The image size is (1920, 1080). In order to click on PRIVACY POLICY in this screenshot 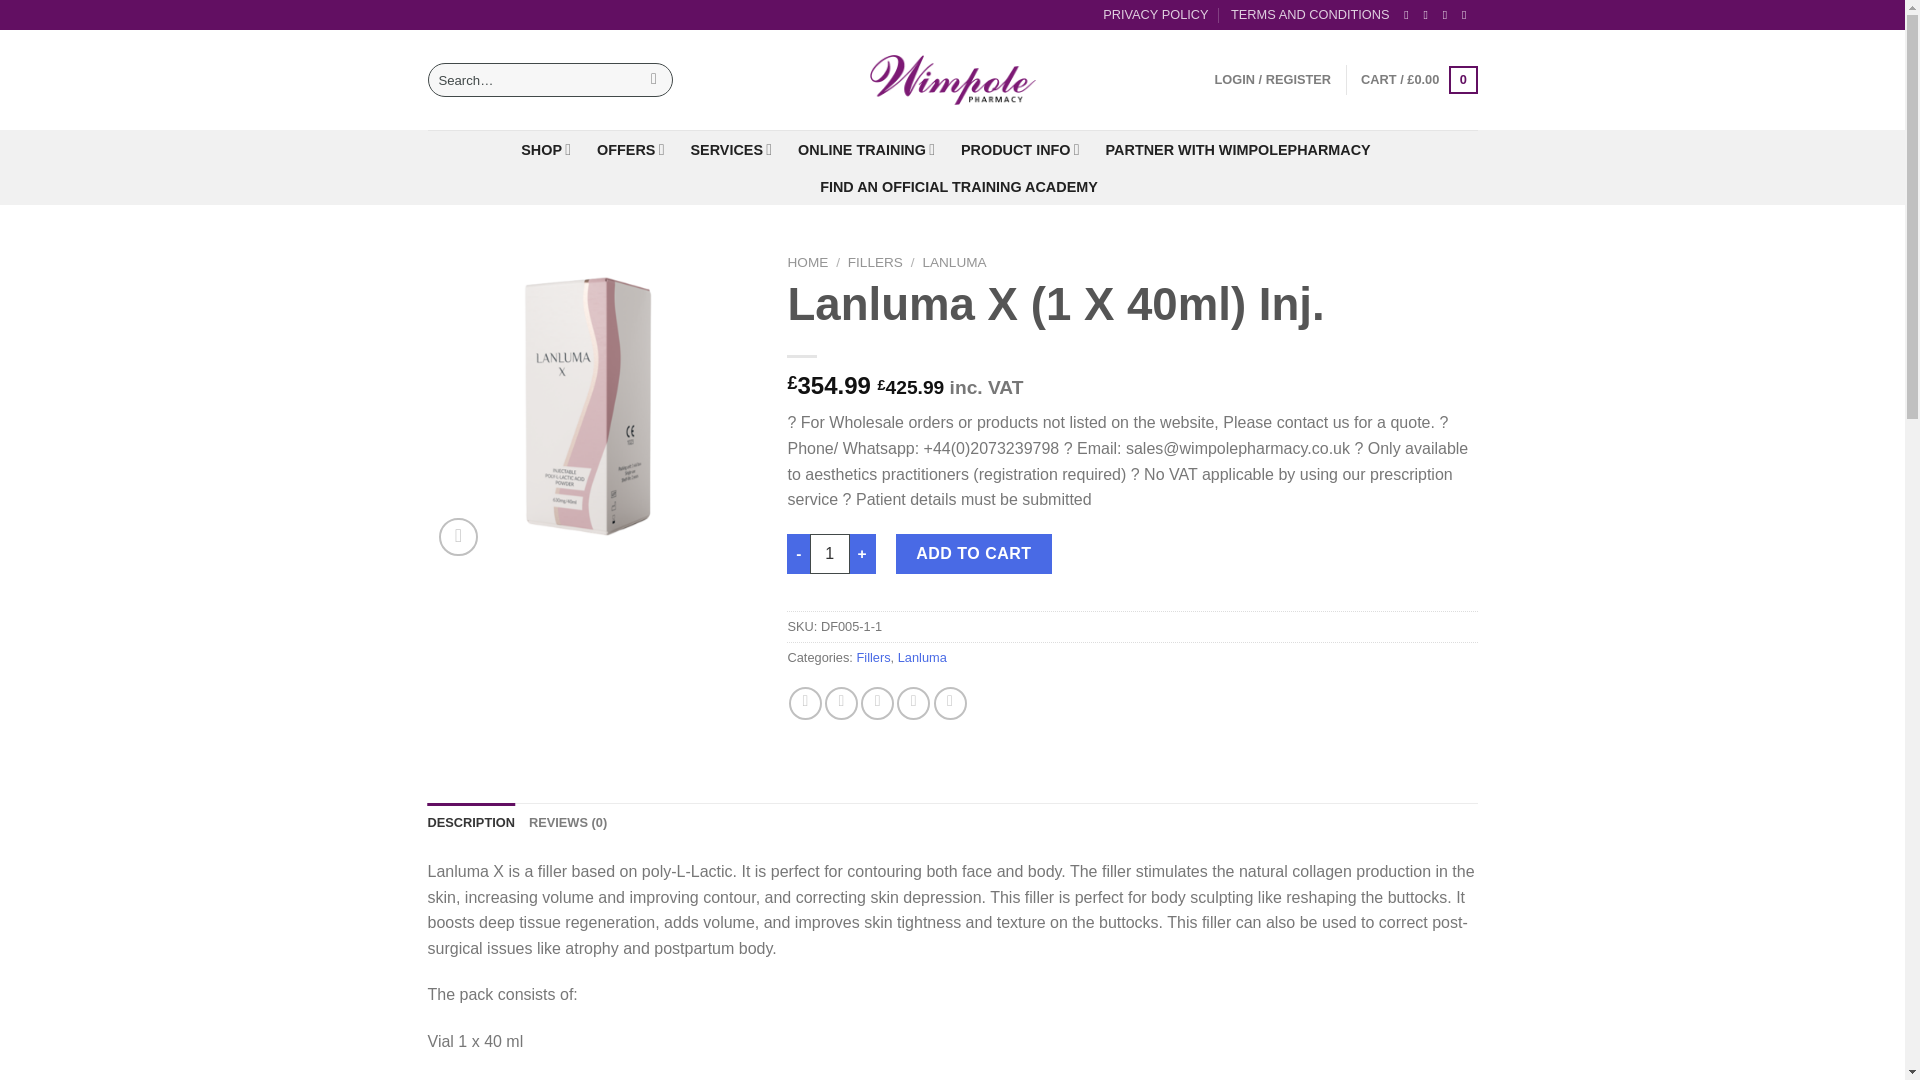, I will do `click(1156, 15)`.